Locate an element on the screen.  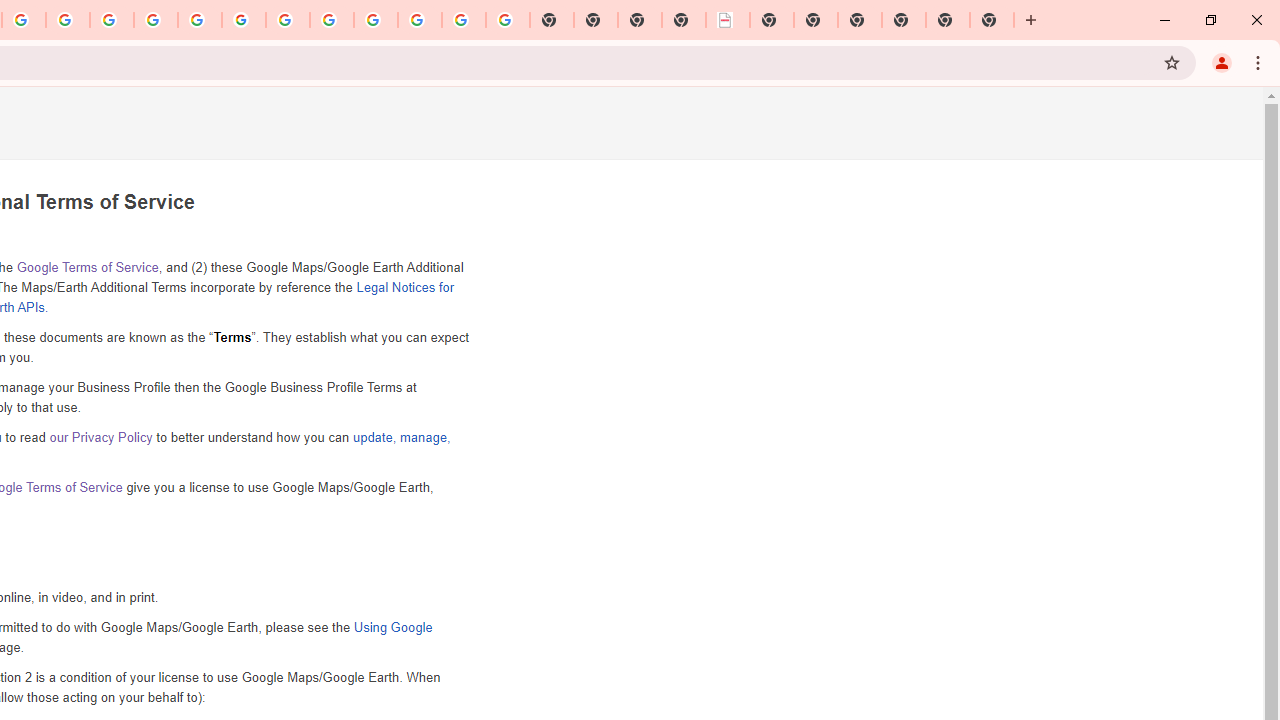
New Tab is located at coordinates (860, 20).